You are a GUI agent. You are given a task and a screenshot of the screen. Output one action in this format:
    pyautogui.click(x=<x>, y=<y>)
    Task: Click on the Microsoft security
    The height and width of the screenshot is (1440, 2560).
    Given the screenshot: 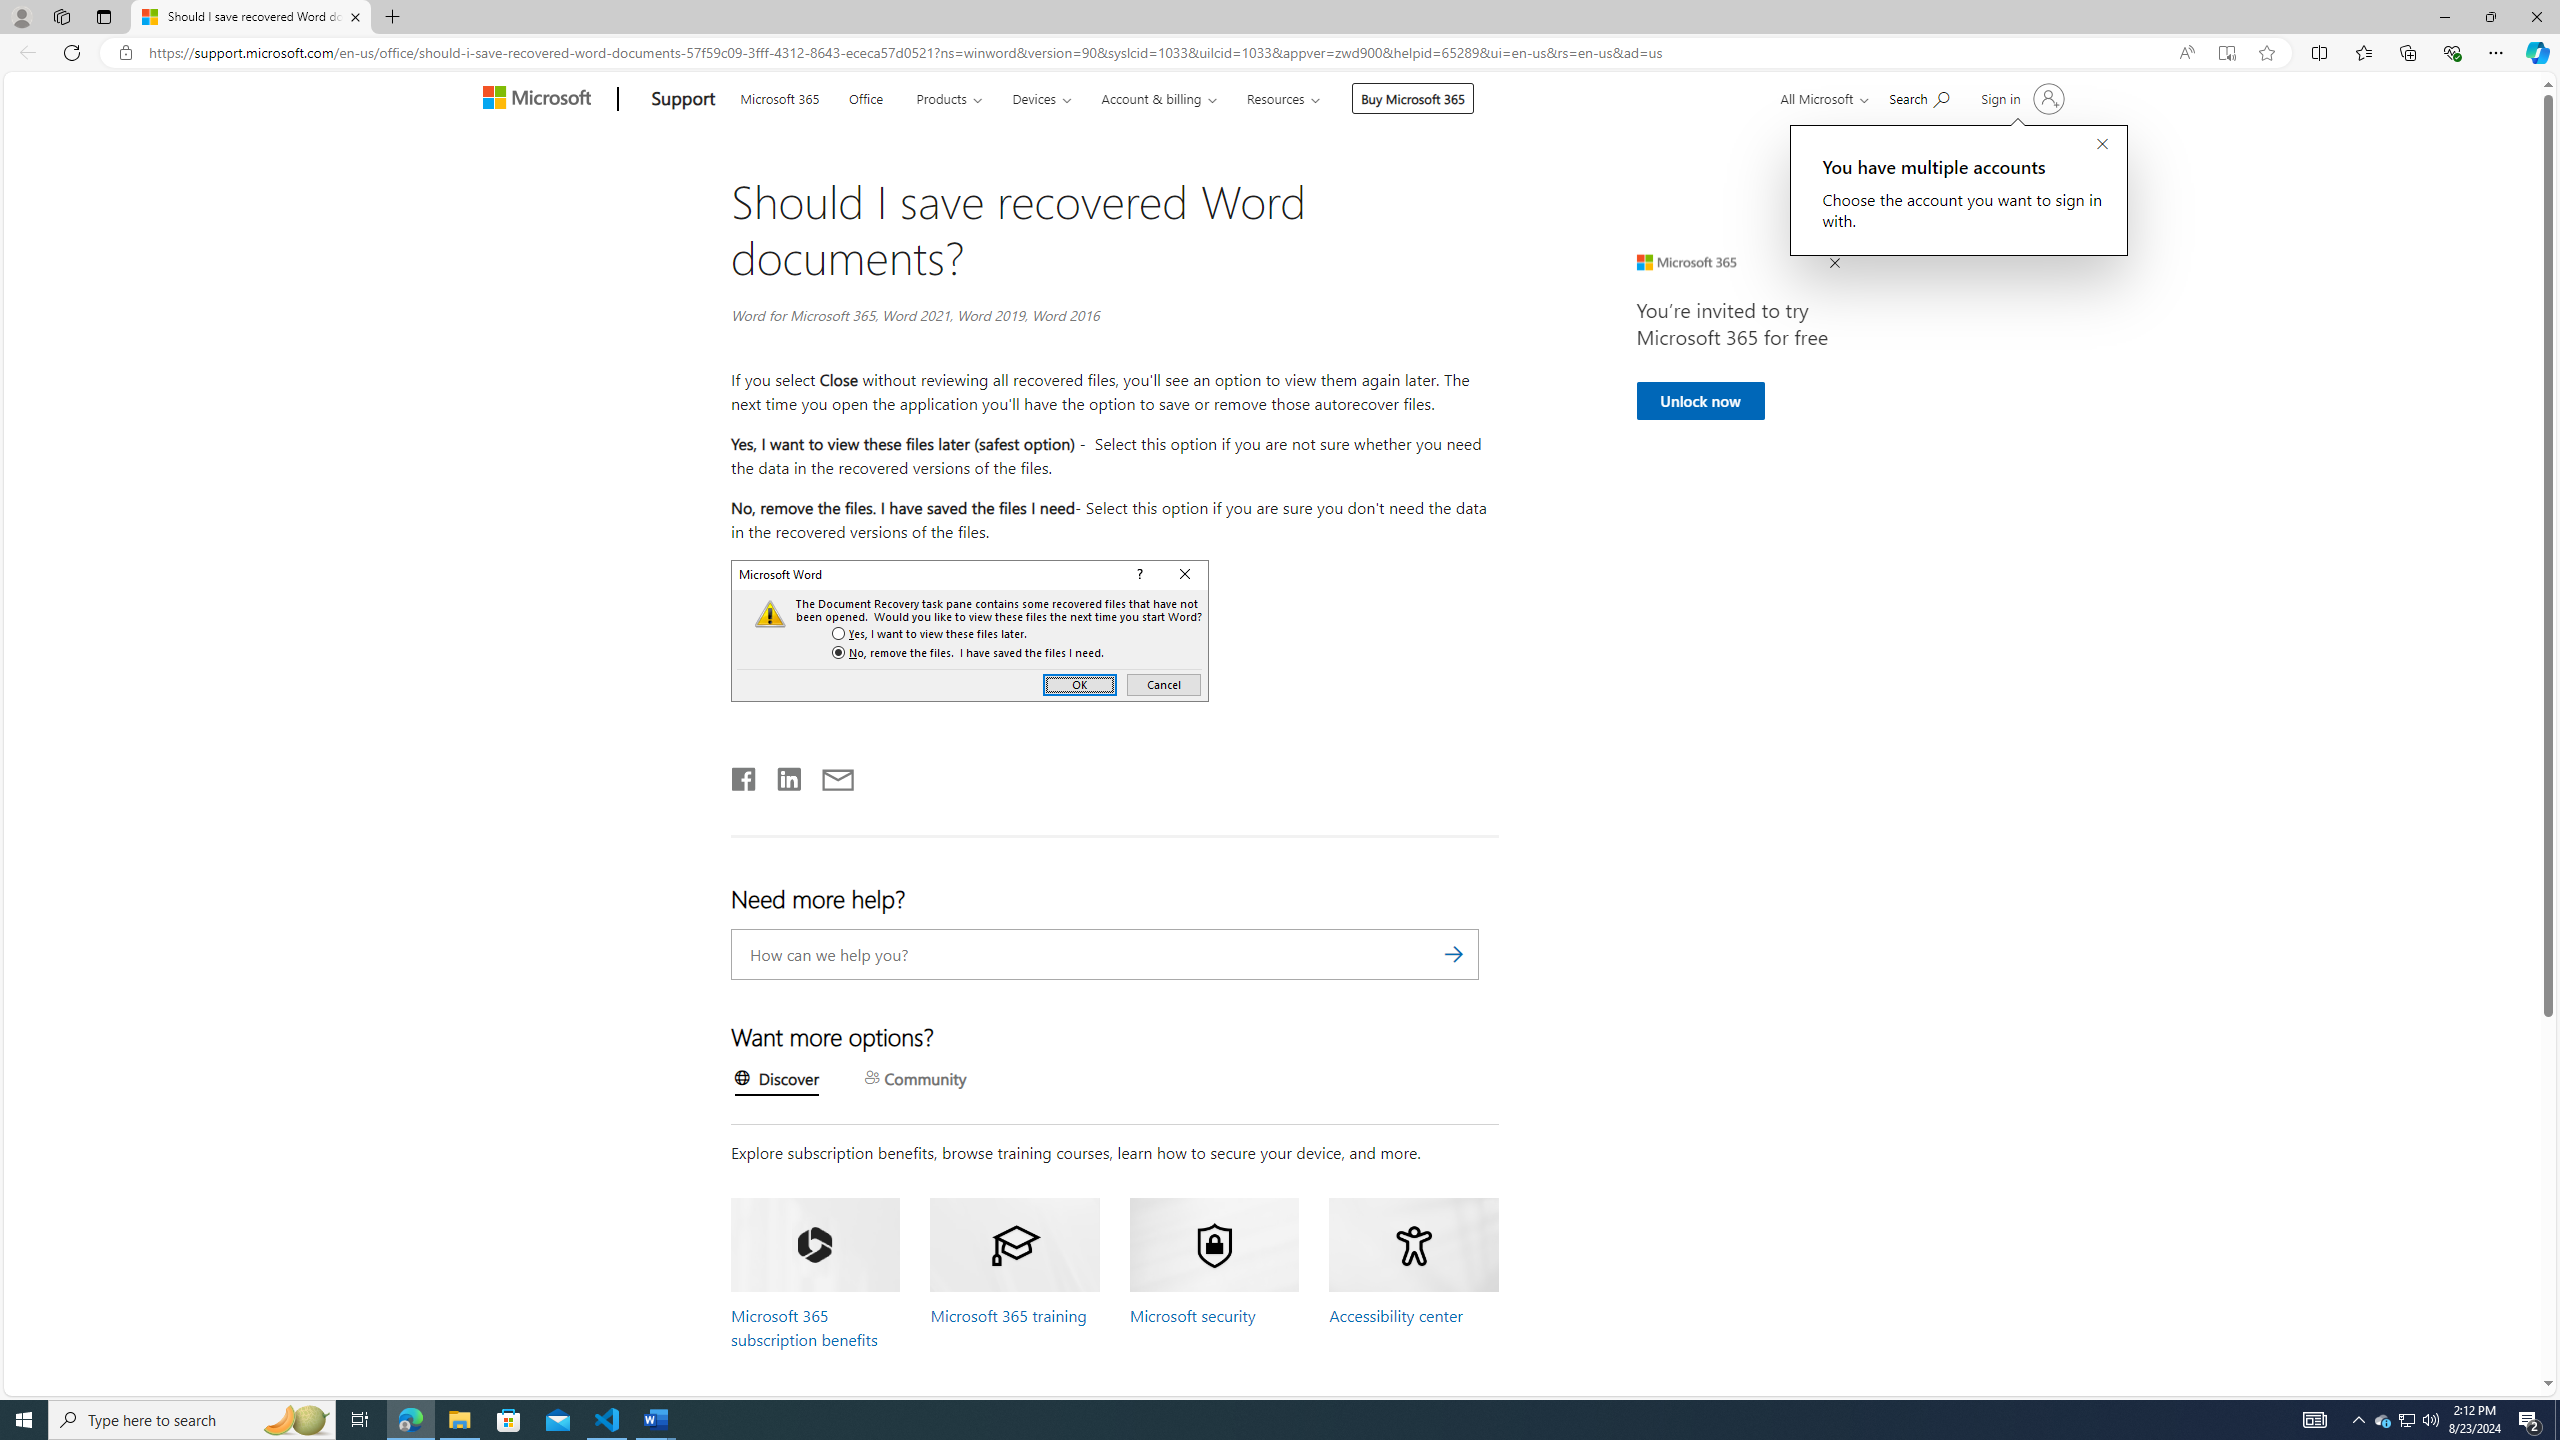 What is the action you would take?
    pyautogui.click(x=1192, y=1316)
    